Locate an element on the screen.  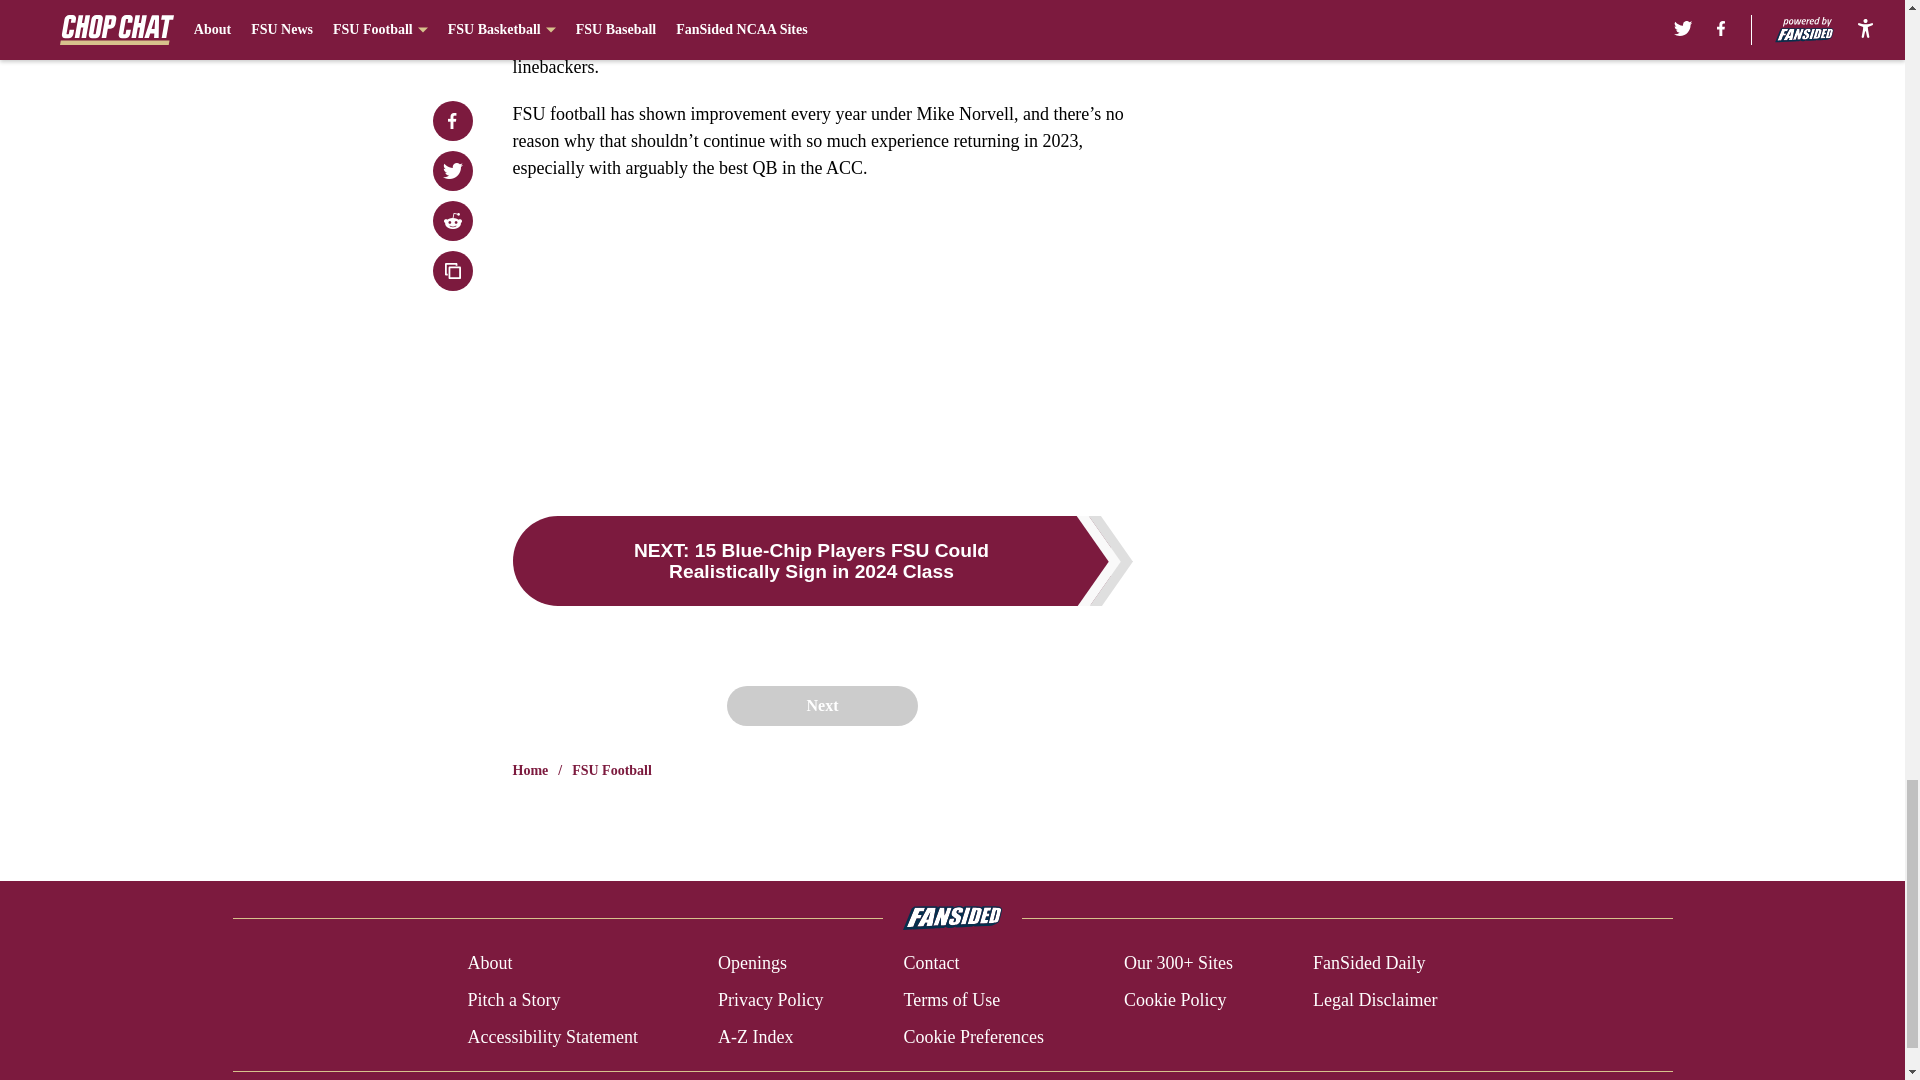
Pitch a Story is located at coordinates (513, 1000).